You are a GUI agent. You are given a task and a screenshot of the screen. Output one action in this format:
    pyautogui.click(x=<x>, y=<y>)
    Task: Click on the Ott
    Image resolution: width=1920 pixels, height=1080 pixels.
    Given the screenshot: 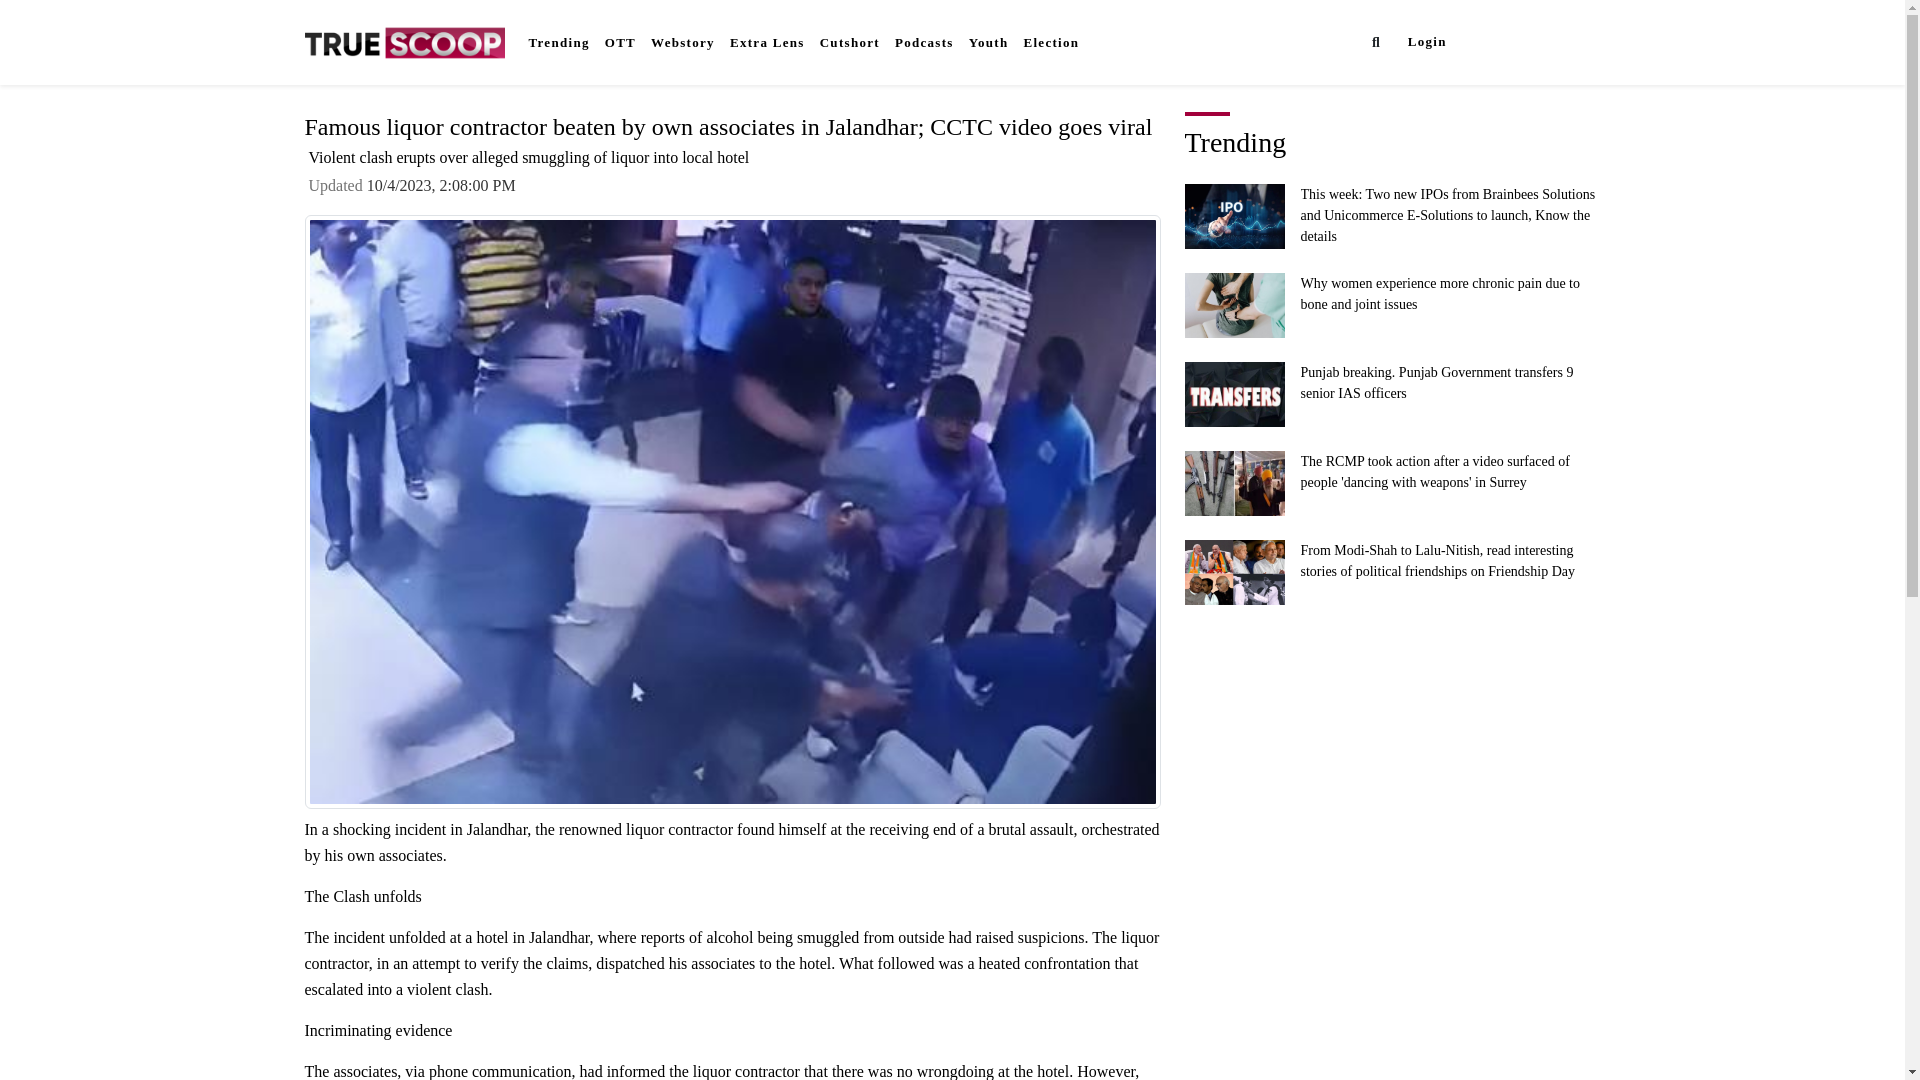 What is the action you would take?
    pyautogui.click(x=620, y=42)
    